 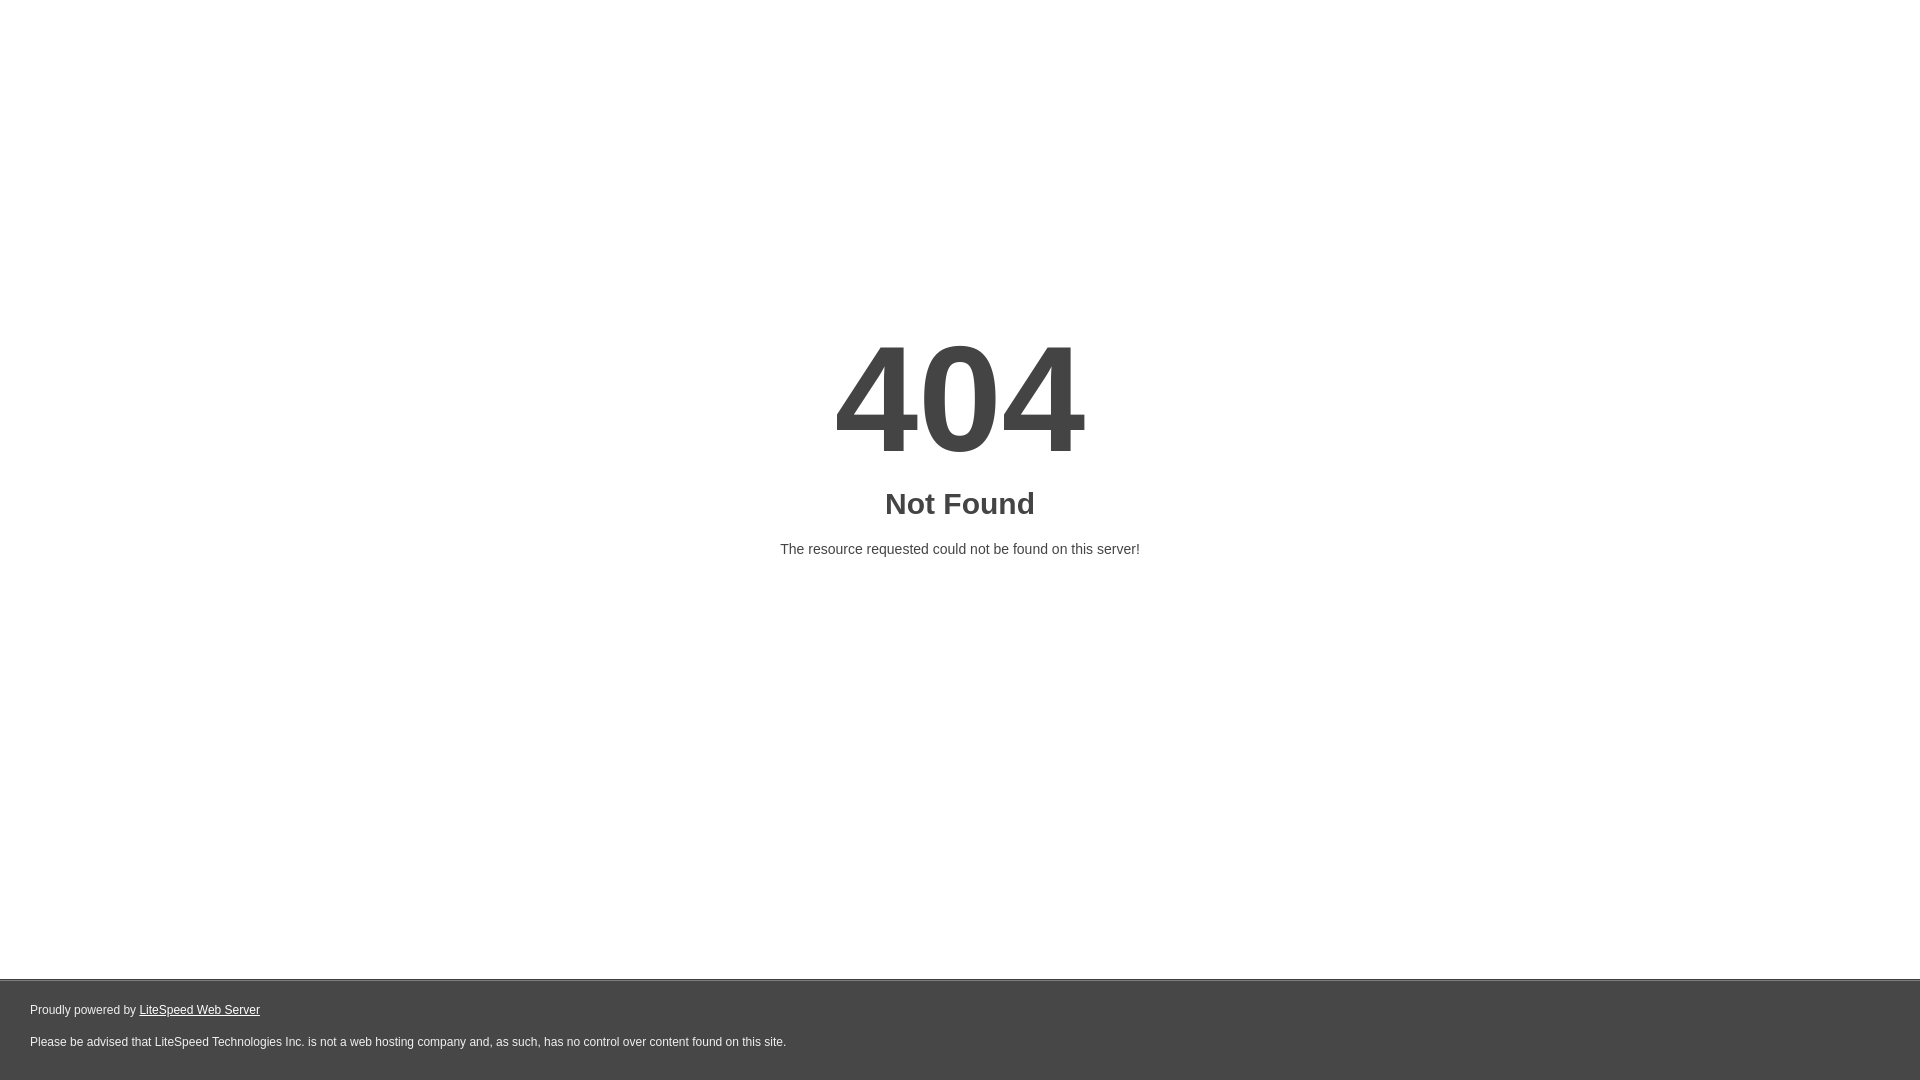 I want to click on LiteSpeed Web Server, so click(x=200, y=1010).